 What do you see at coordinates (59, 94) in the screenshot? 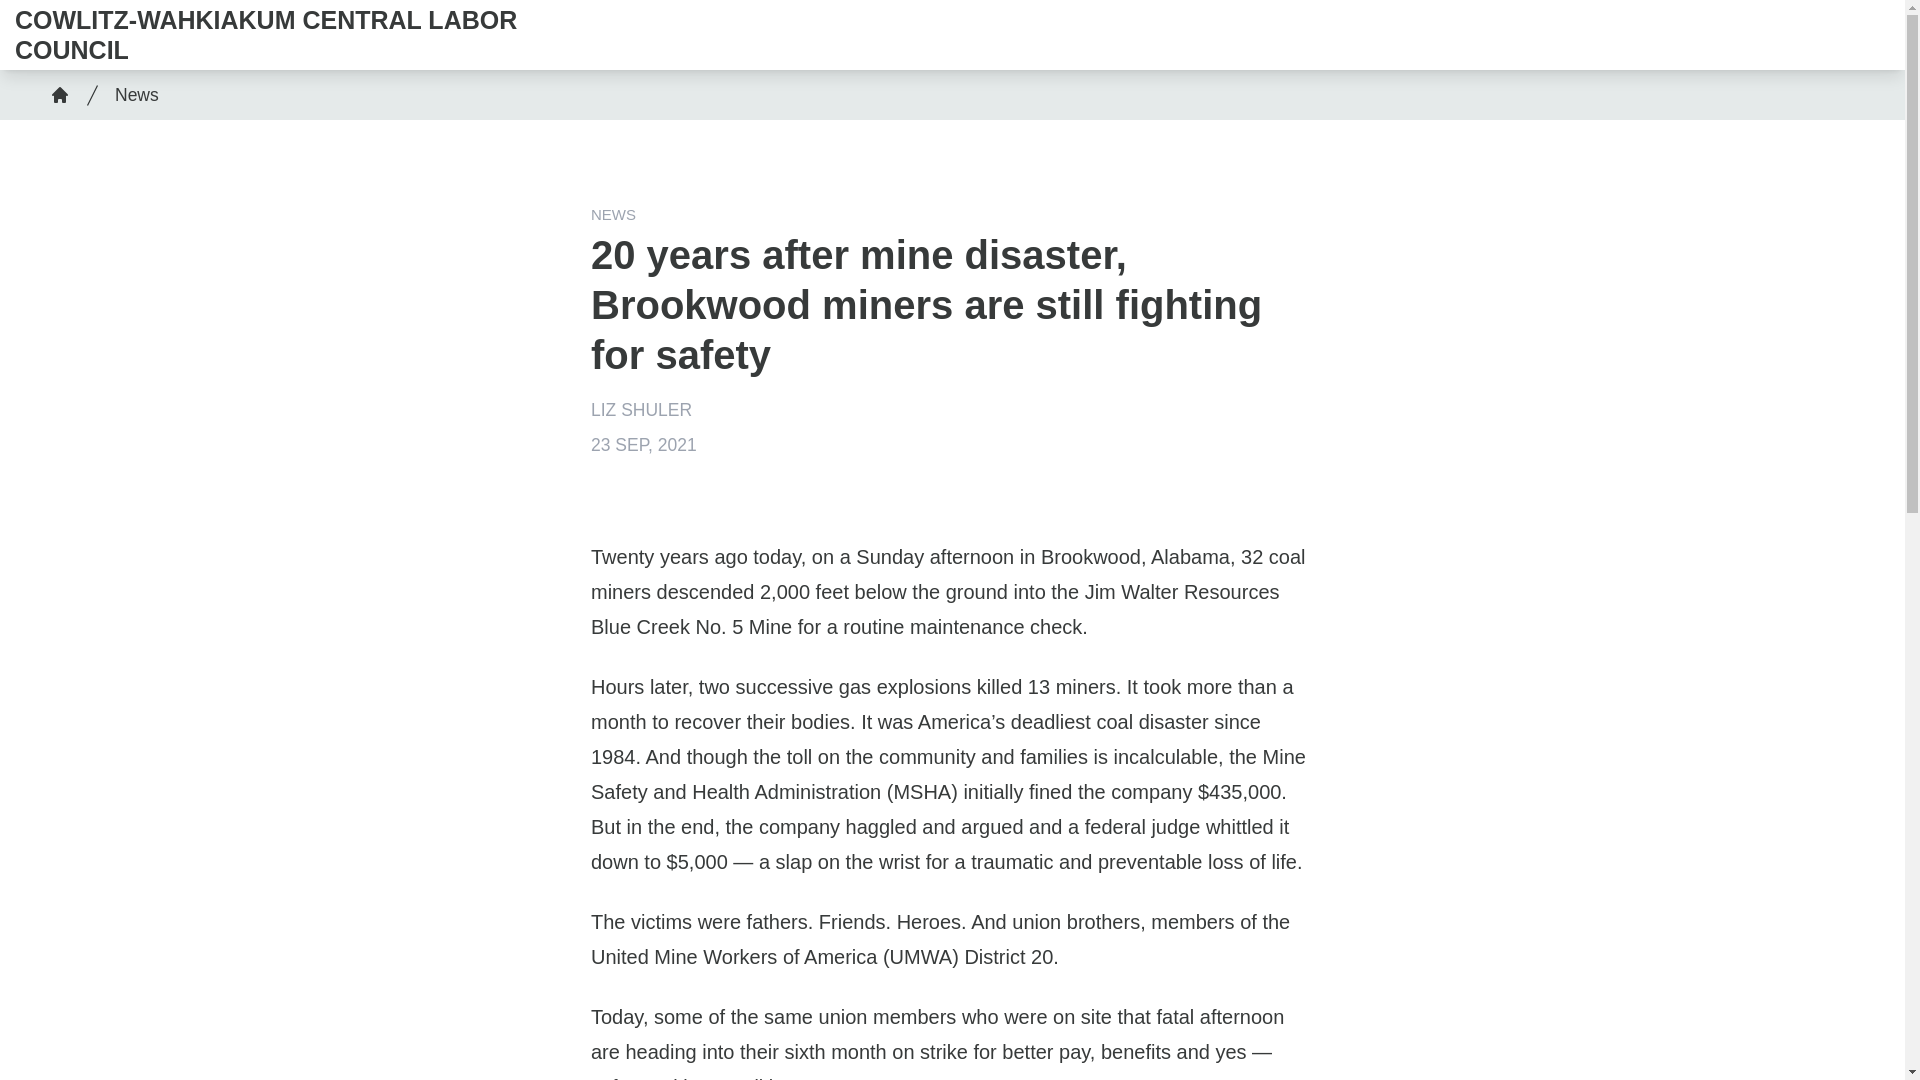
I see `Home` at bounding box center [59, 94].